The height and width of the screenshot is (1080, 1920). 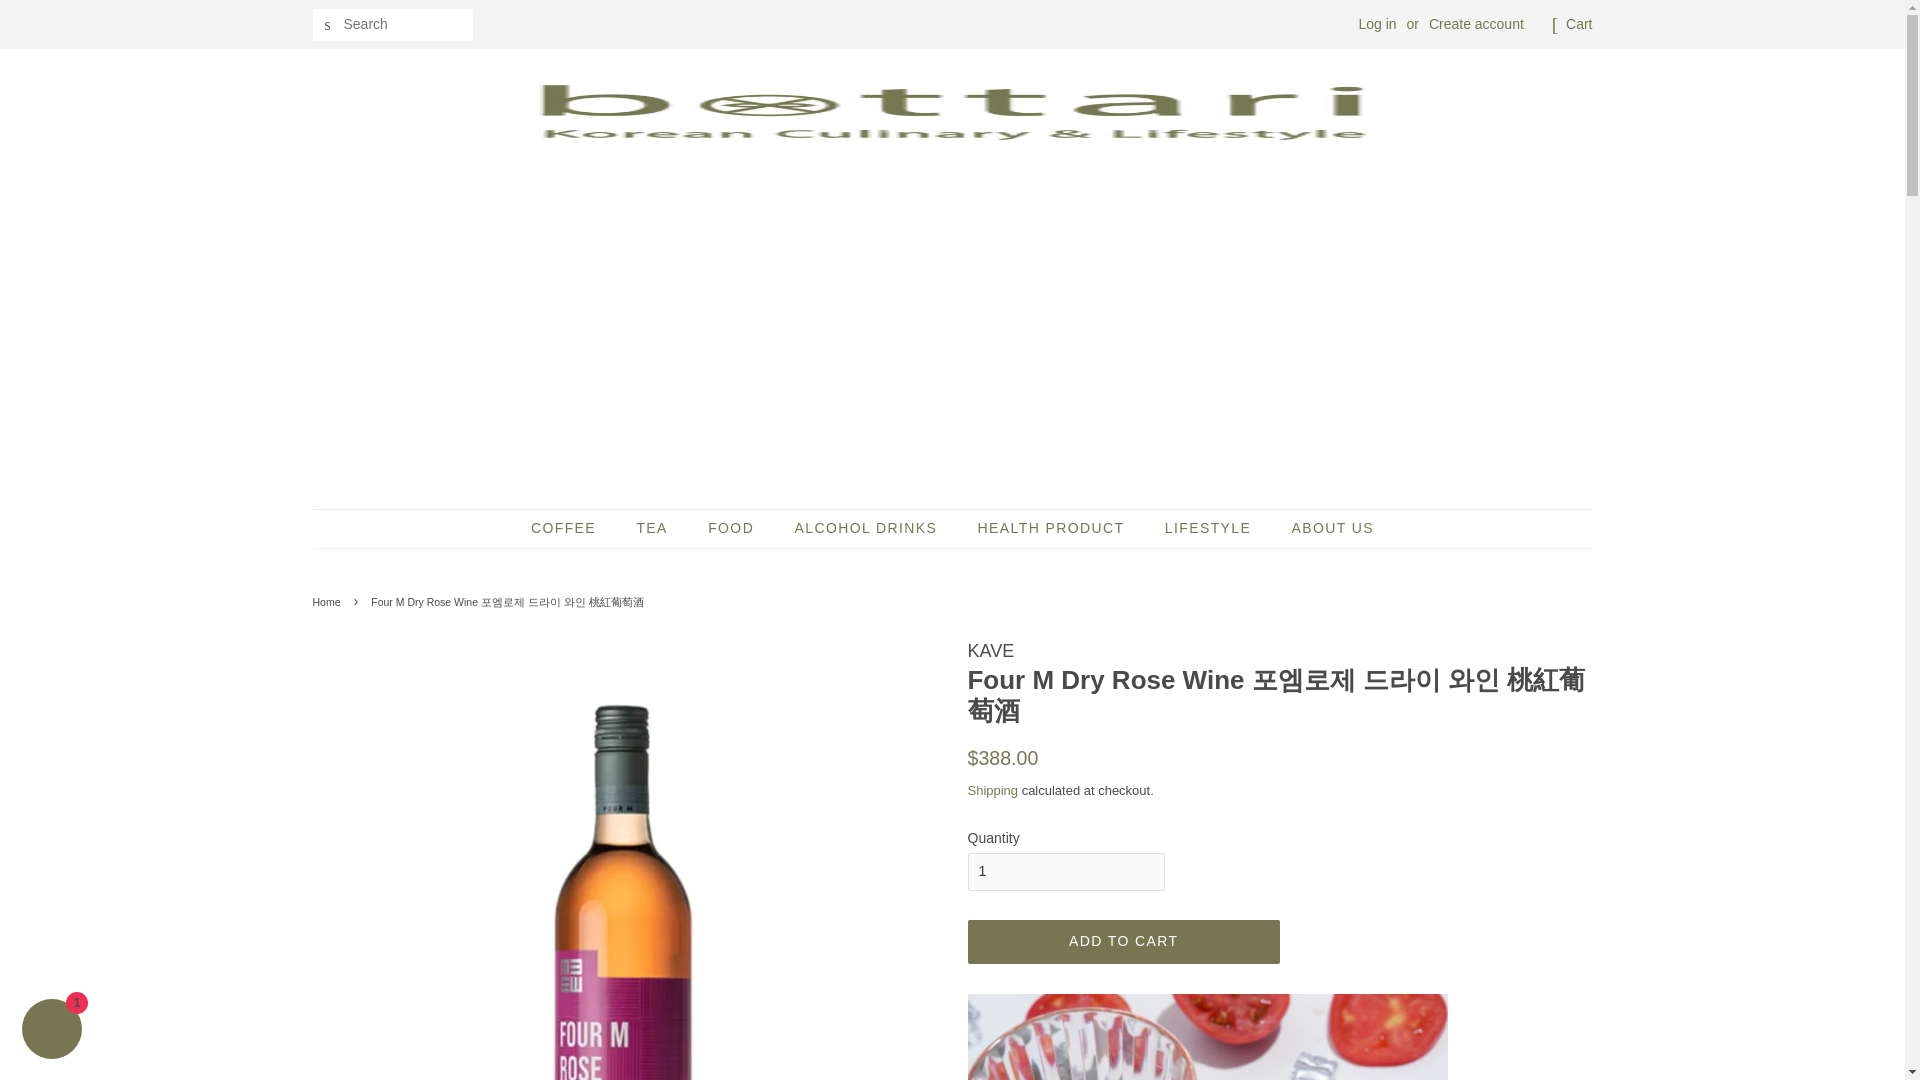 What do you see at coordinates (1124, 942) in the screenshot?
I see `ADD TO CART` at bounding box center [1124, 942].